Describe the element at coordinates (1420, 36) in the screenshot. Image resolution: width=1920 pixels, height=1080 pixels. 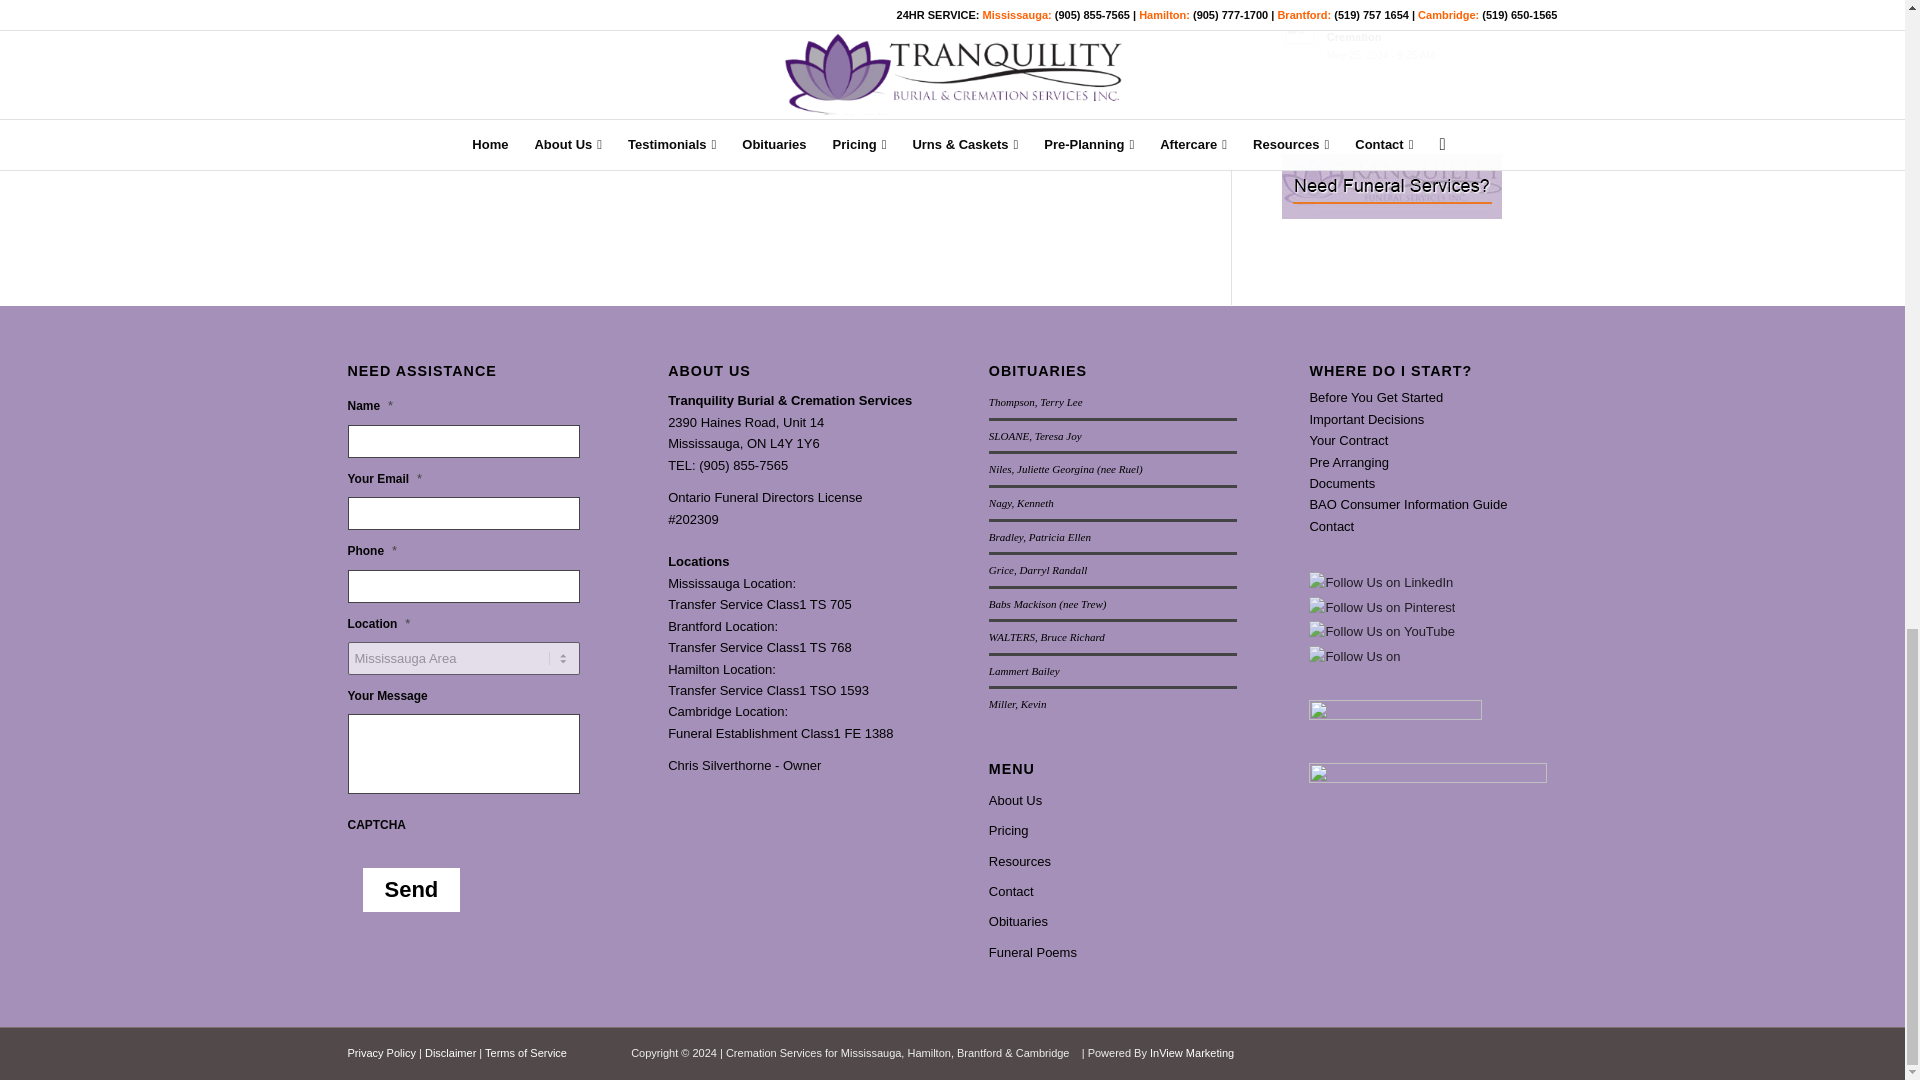
I see `Creative Ways to Remember After Cremation` at that location.